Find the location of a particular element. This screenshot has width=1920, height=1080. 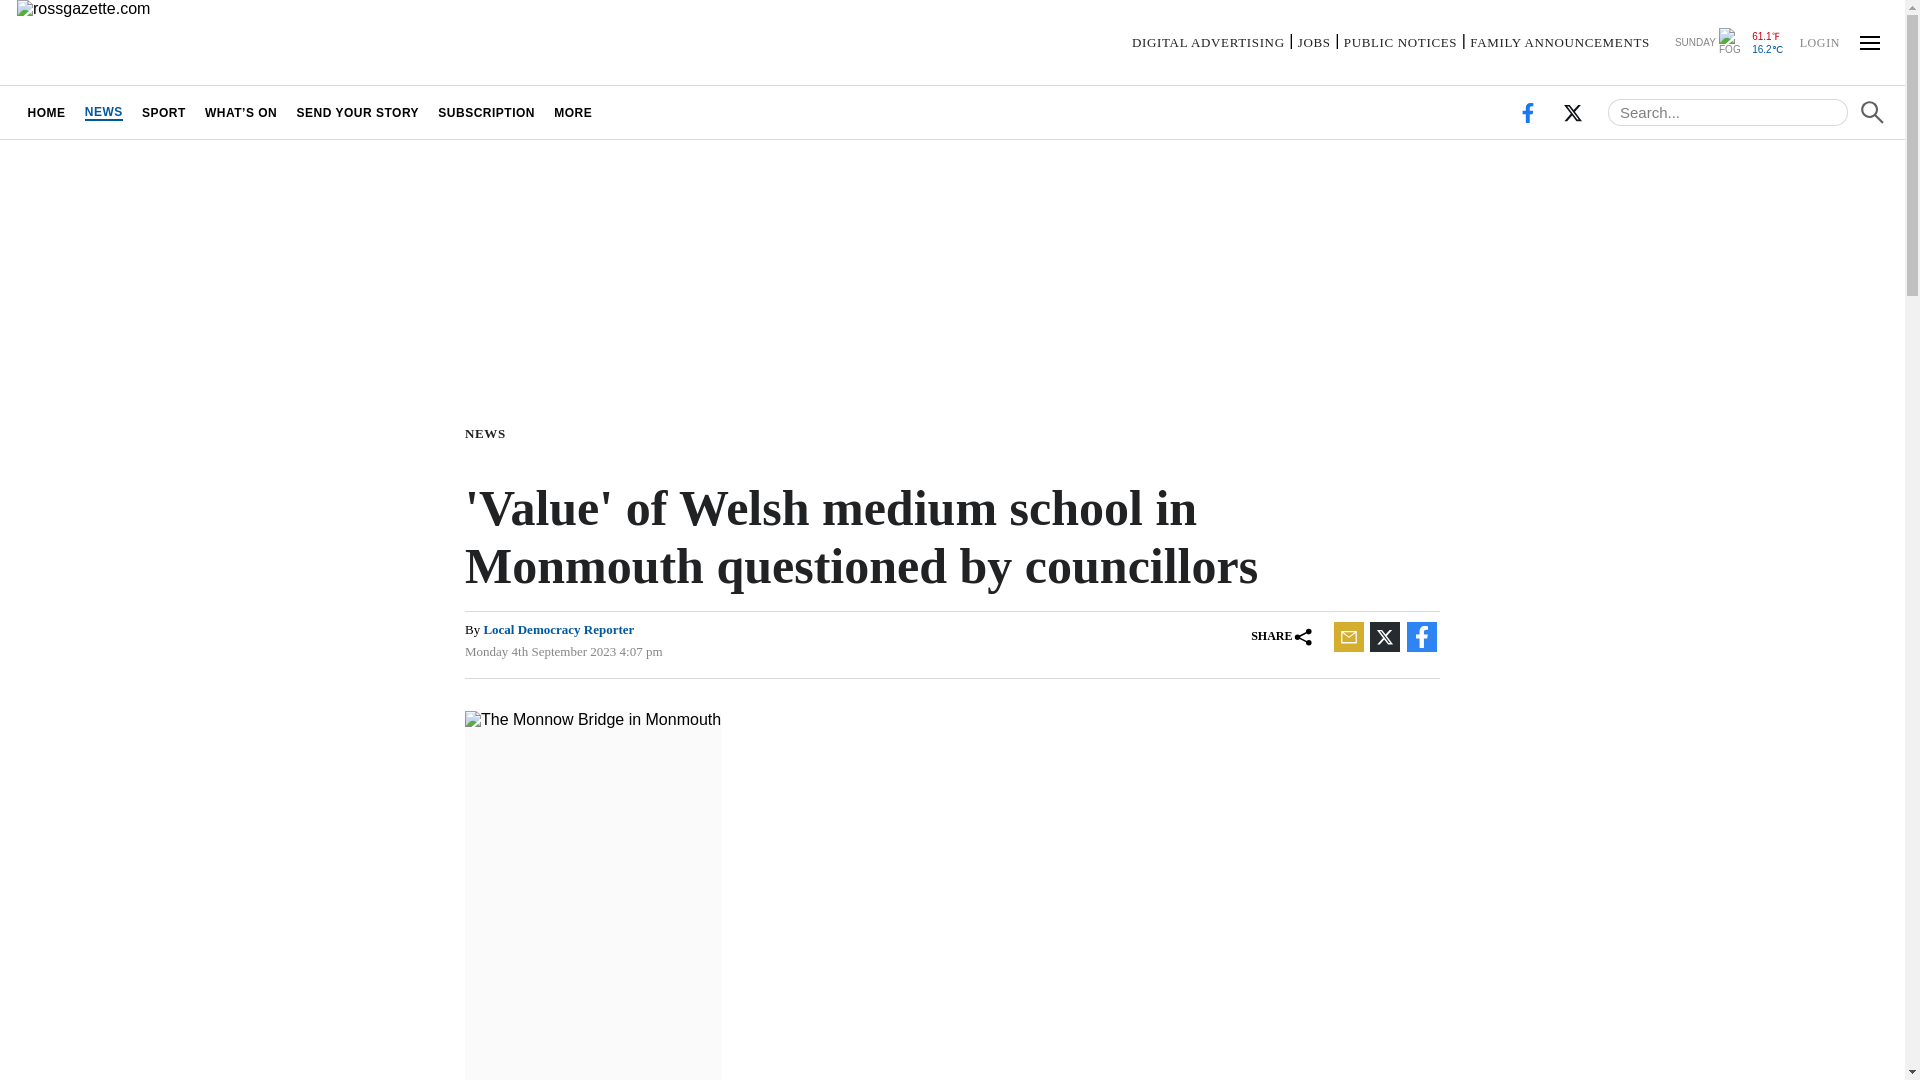

FAMILY ANNOUNCEMENTS is located at coordinates (1560, 42).